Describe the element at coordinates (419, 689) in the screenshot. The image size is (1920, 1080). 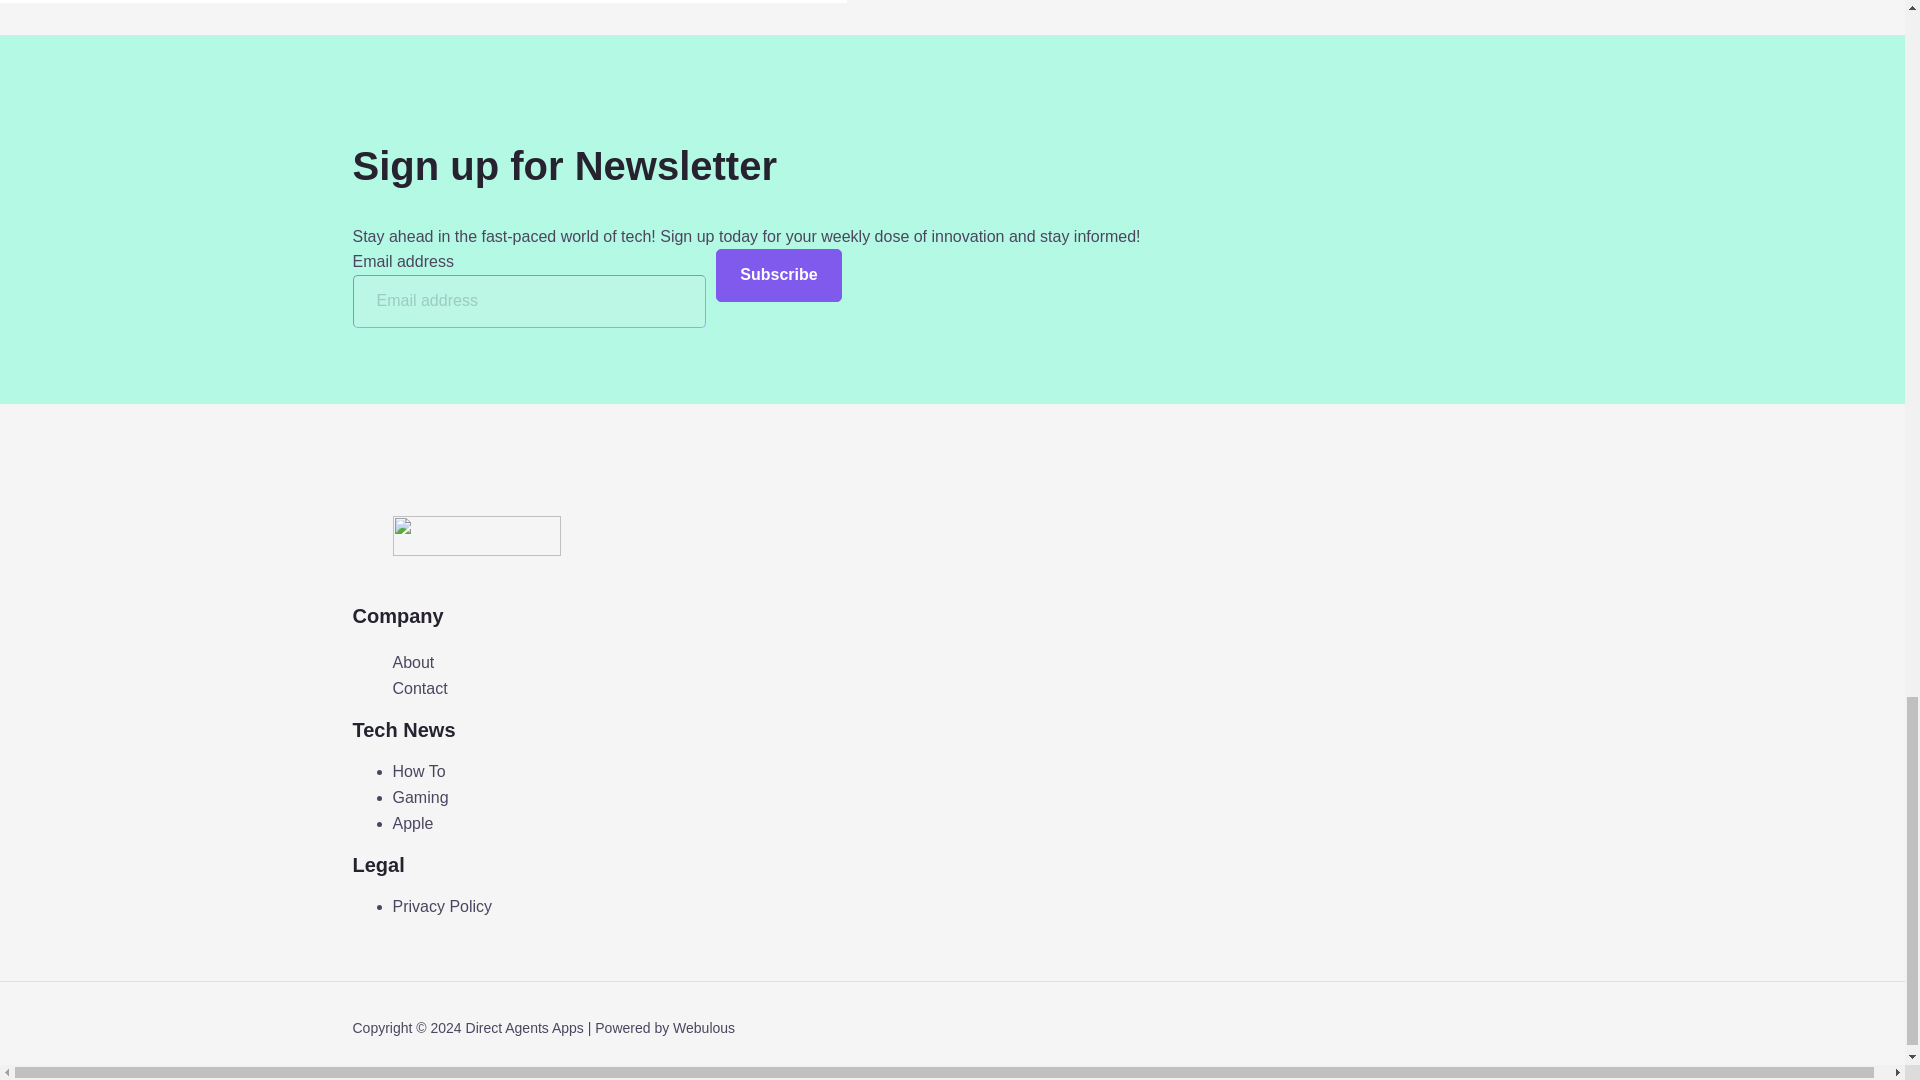
I see `Contact` at that location.